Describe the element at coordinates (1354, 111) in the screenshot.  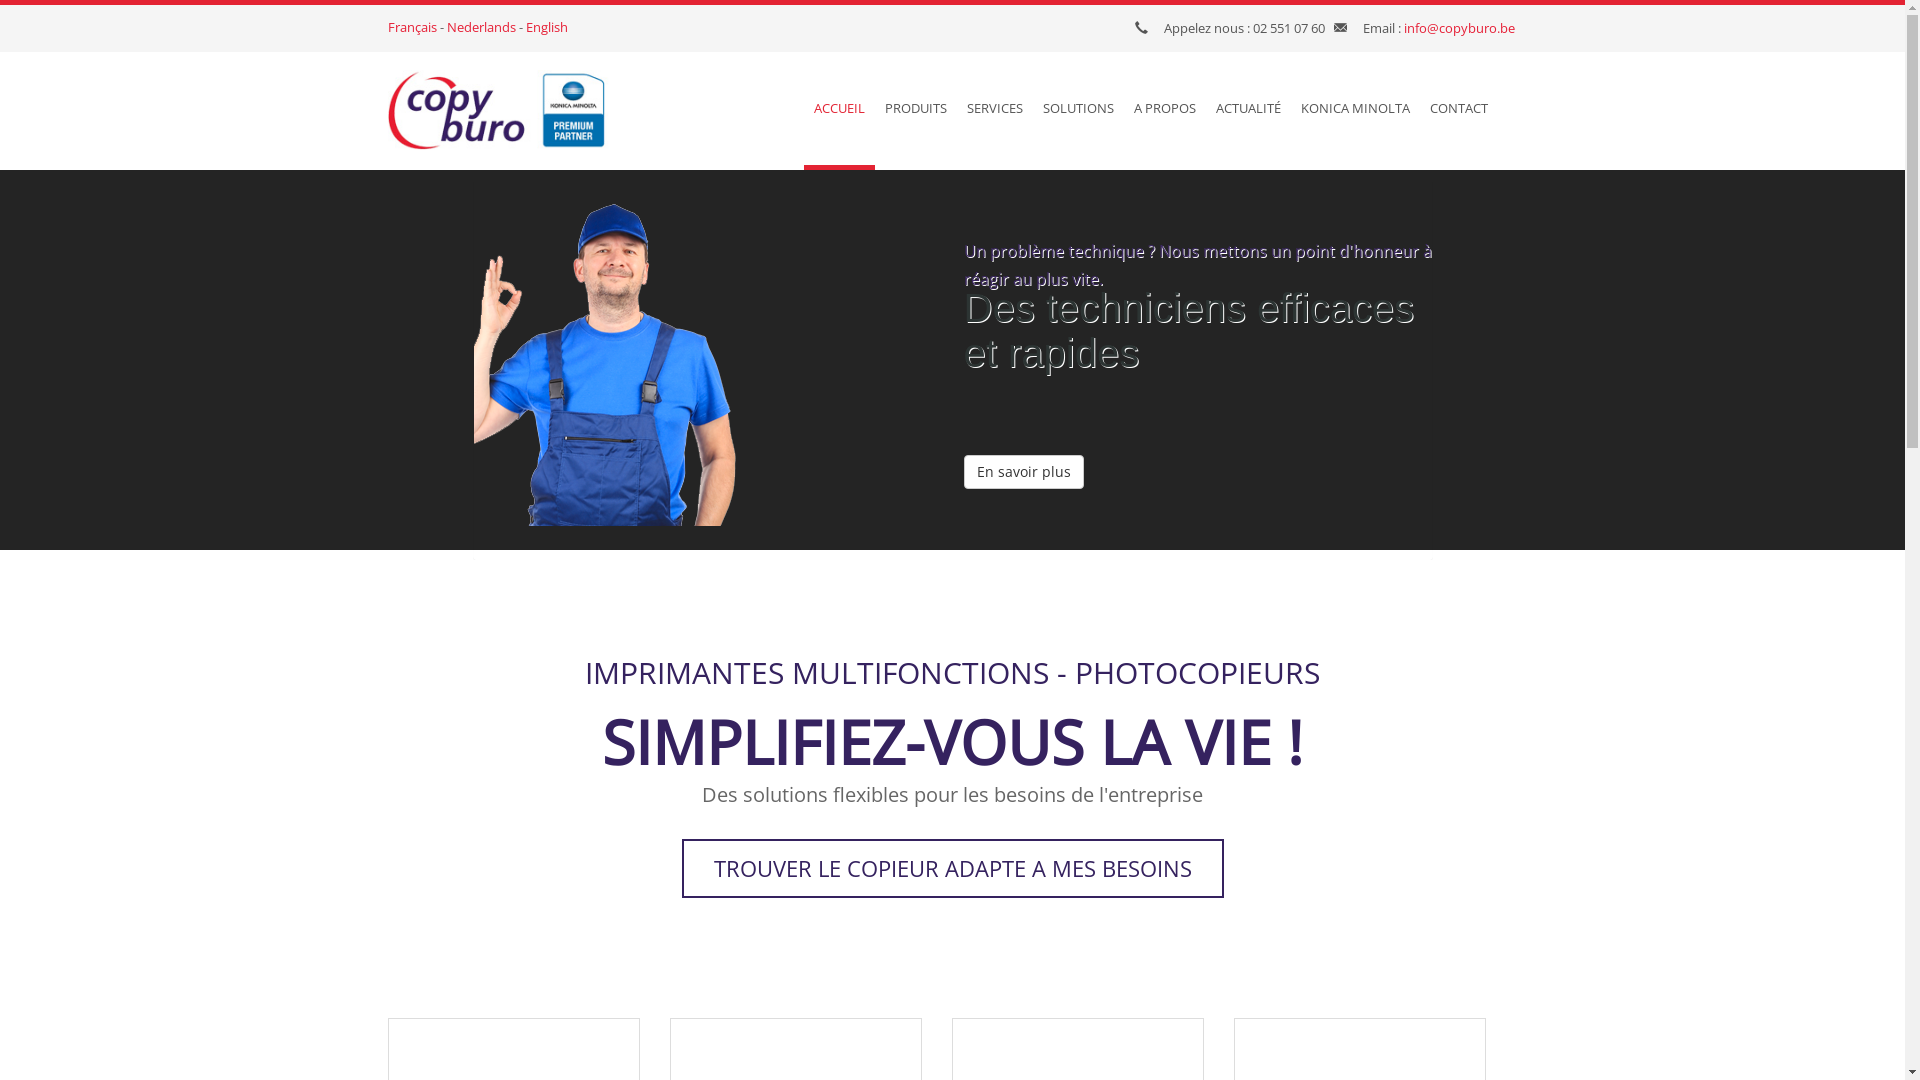
I see `KONICA MINOLTA` at that location.